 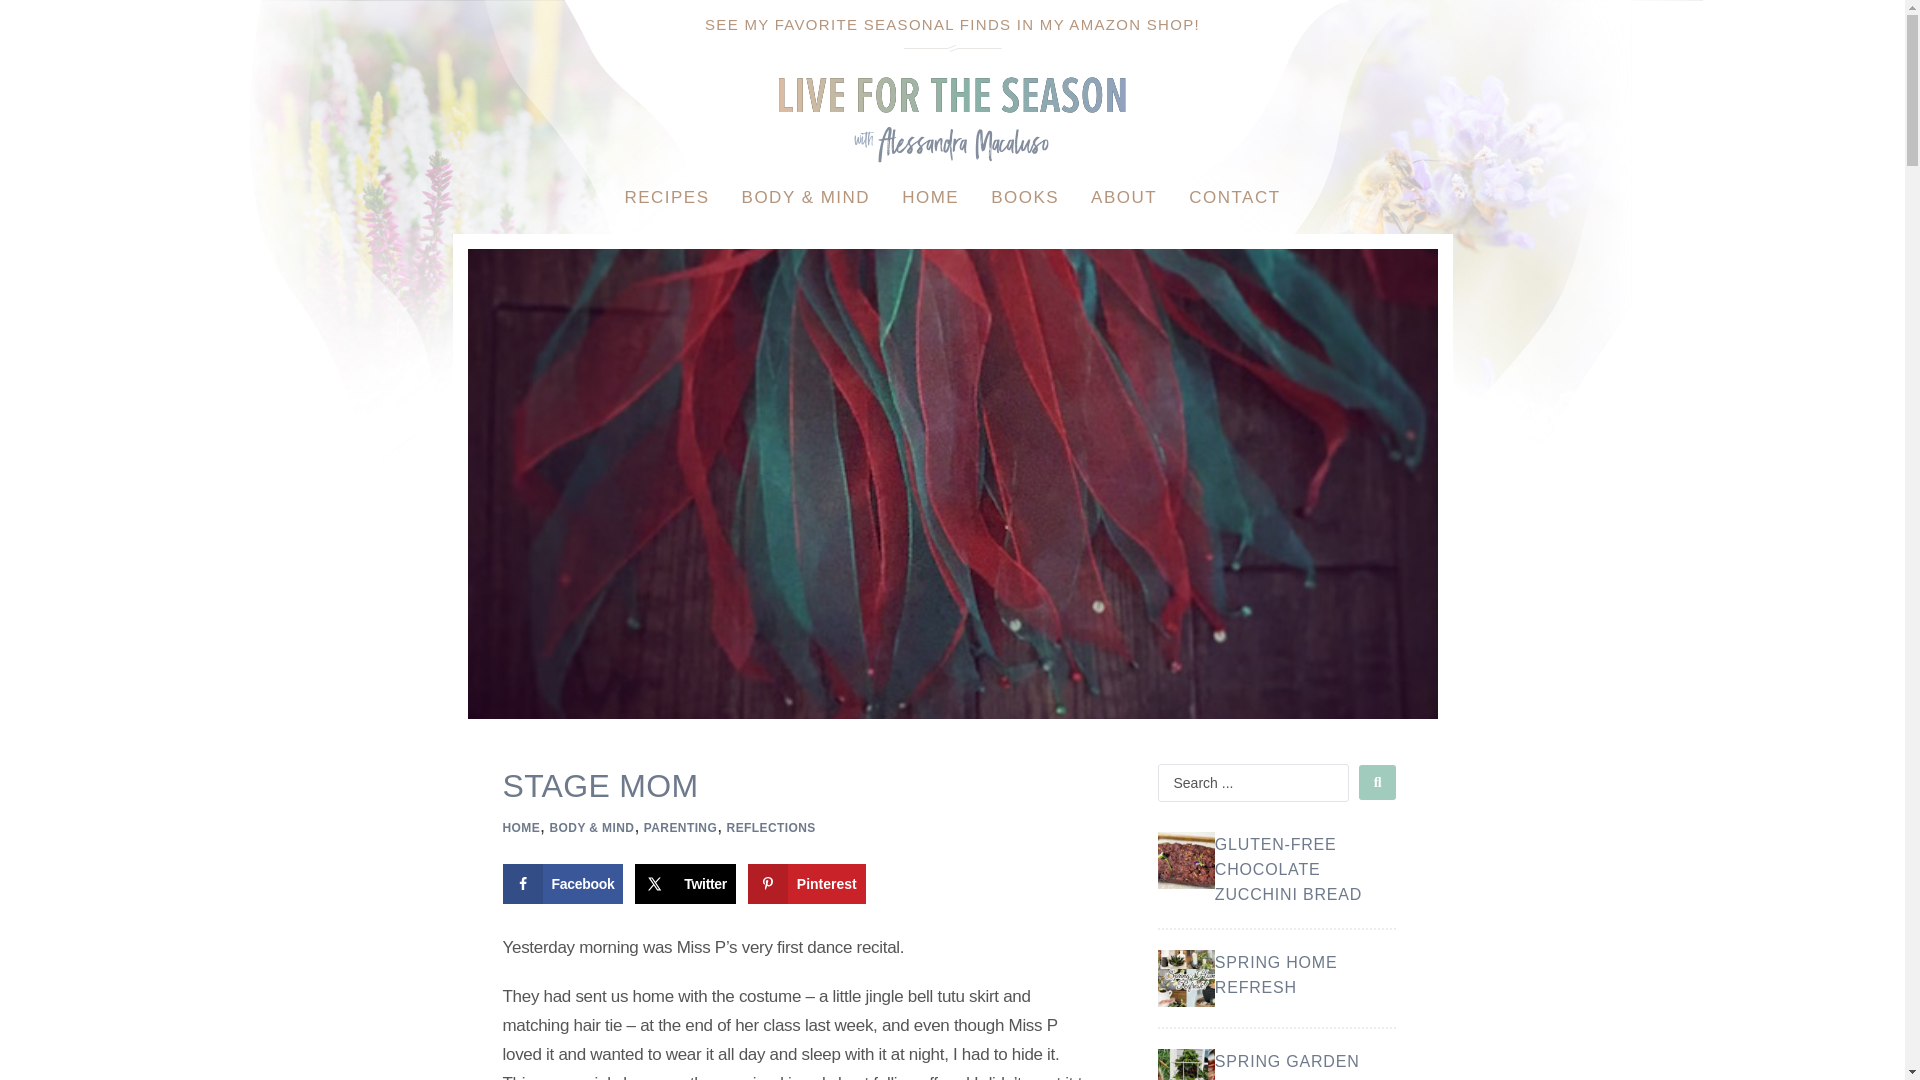 I want to click on RECIPES, so click(x=666, y=198).